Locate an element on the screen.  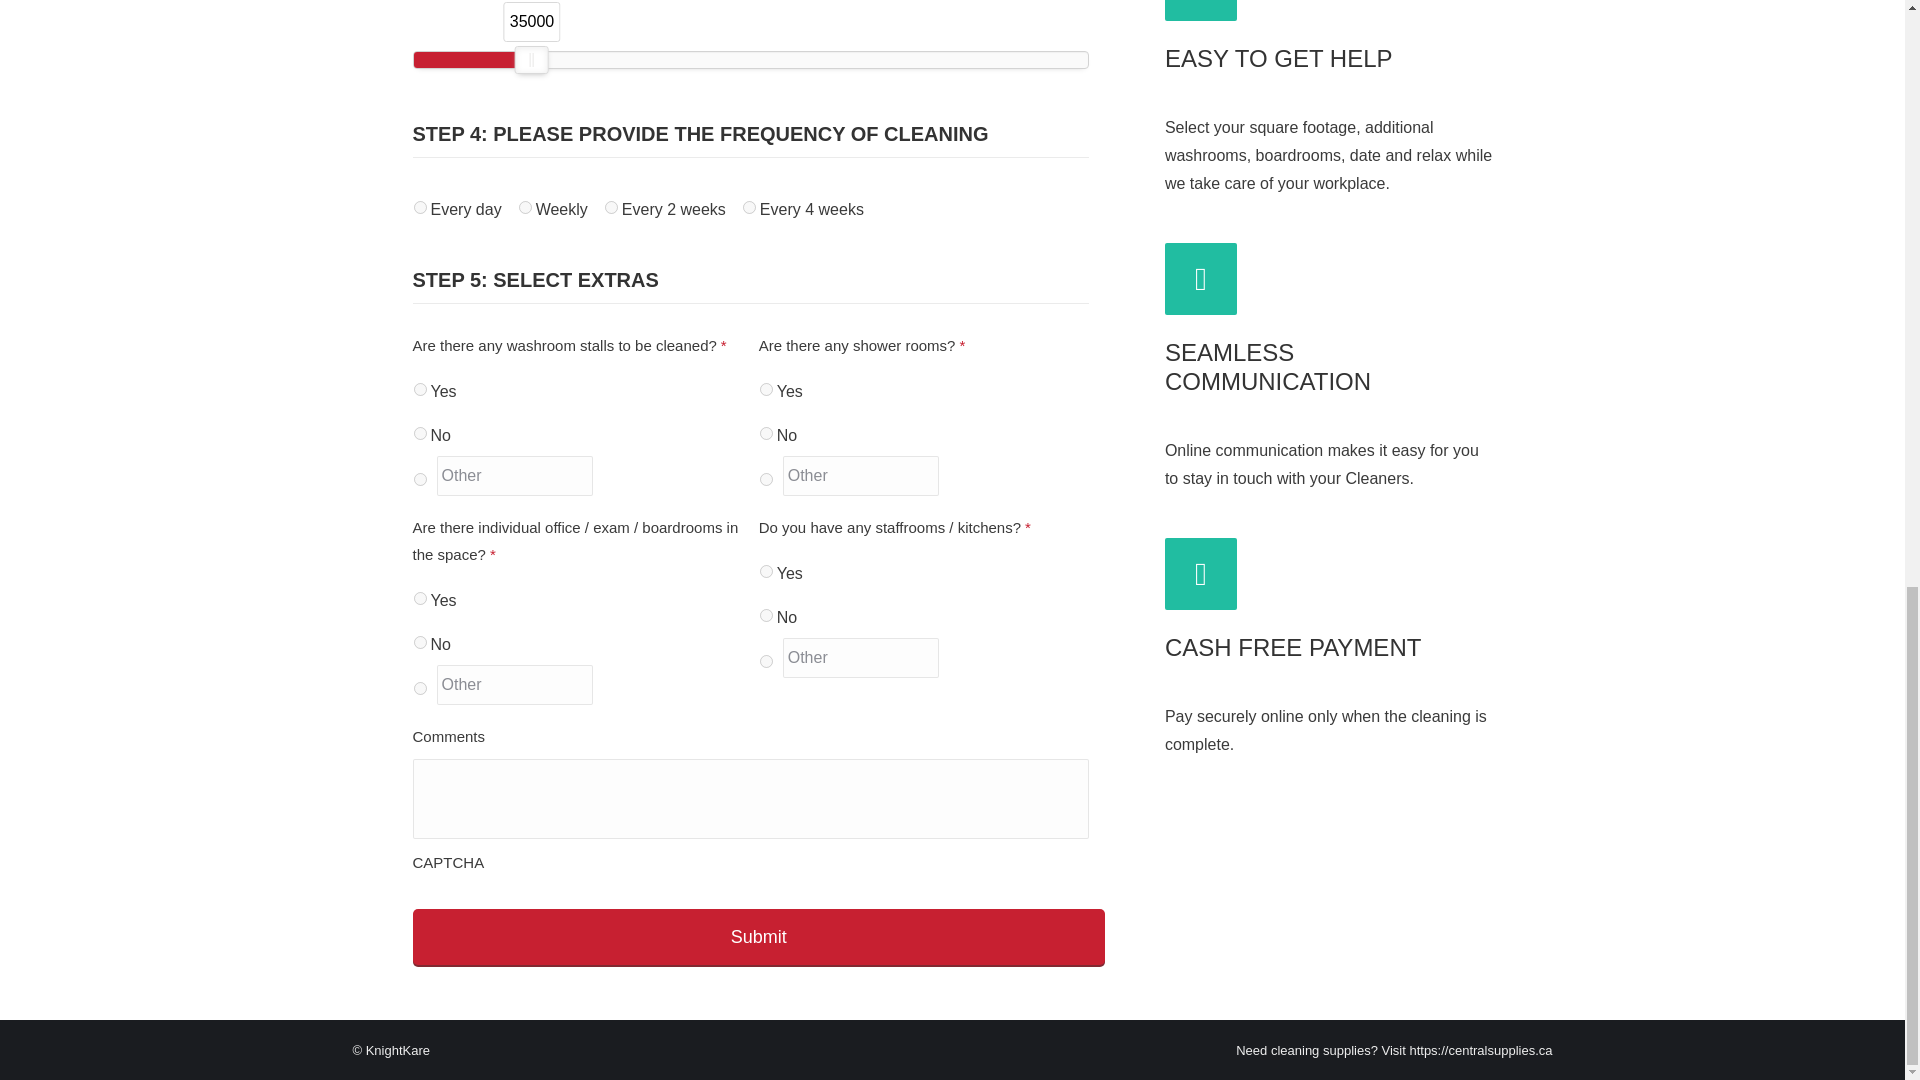
Other is located at coordinates (862, 475).